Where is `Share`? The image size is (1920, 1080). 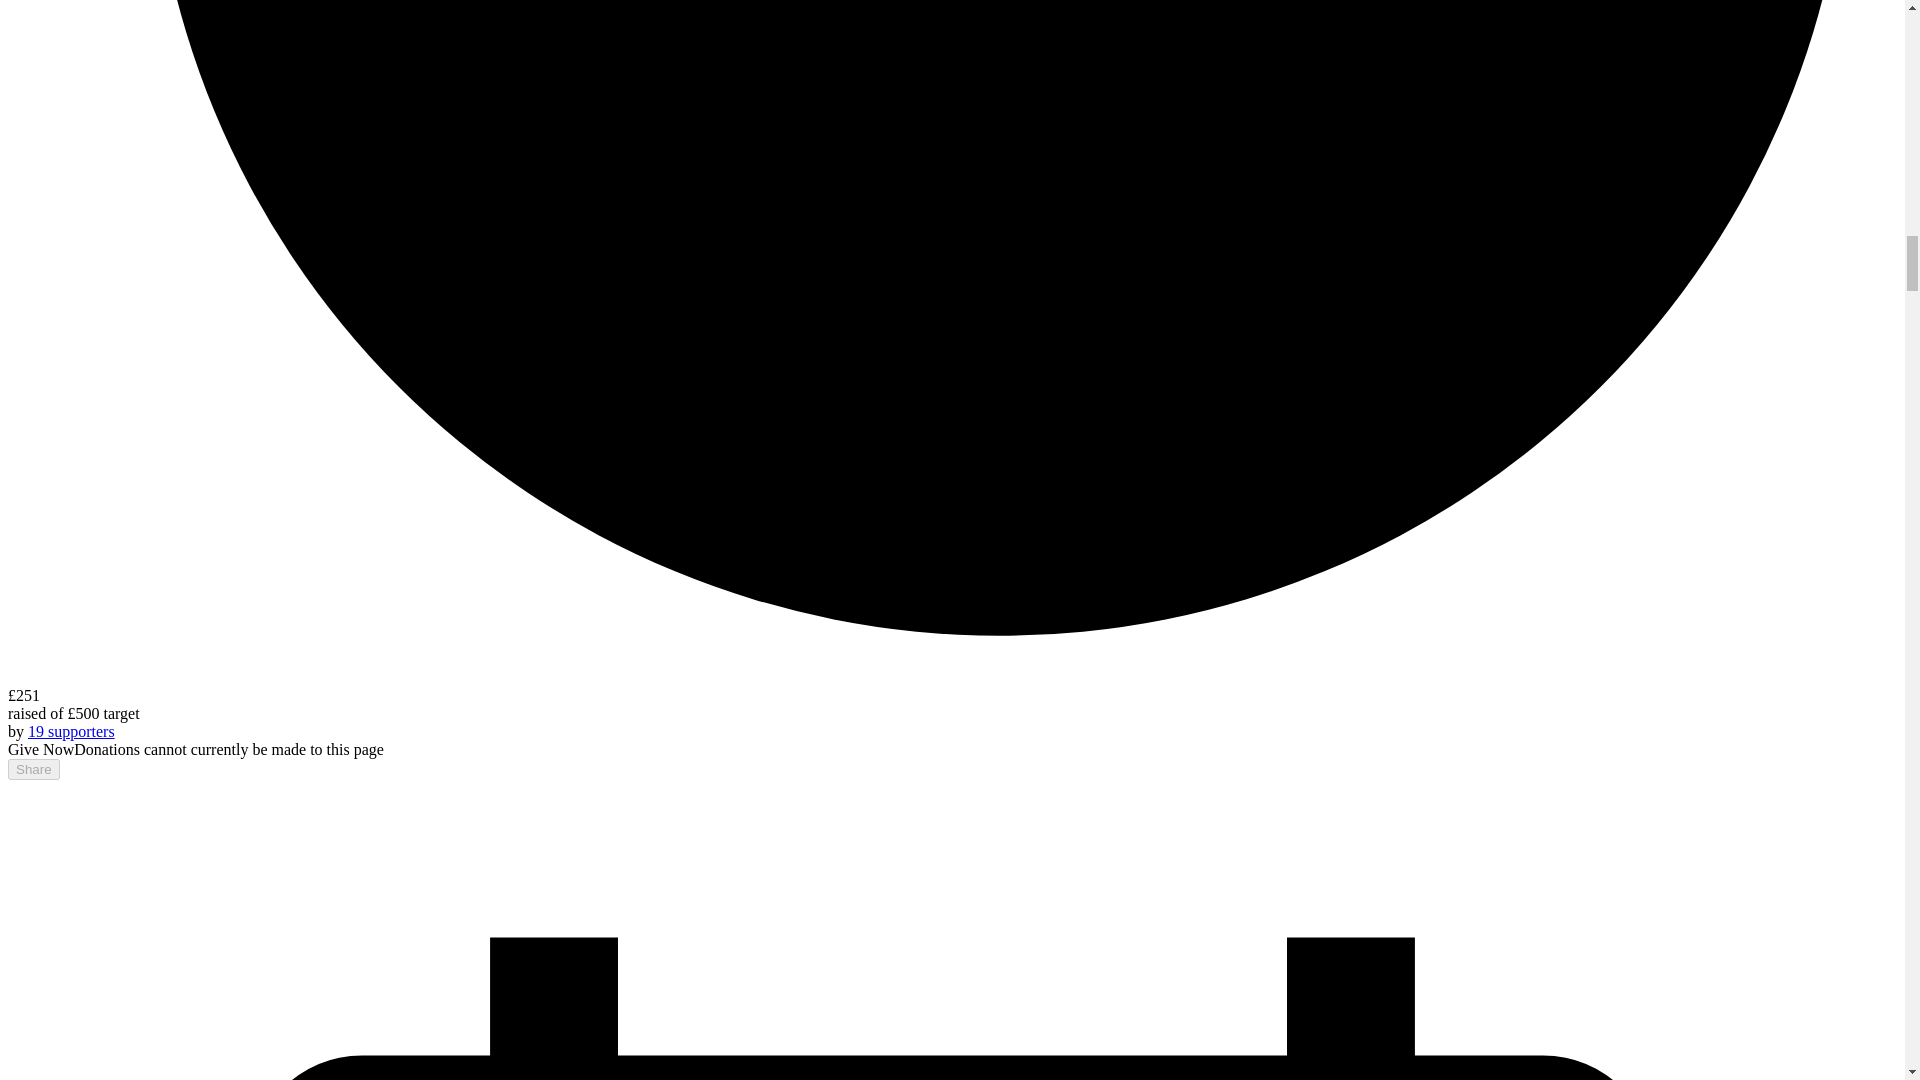 Share is located at coordinates (33, 769).